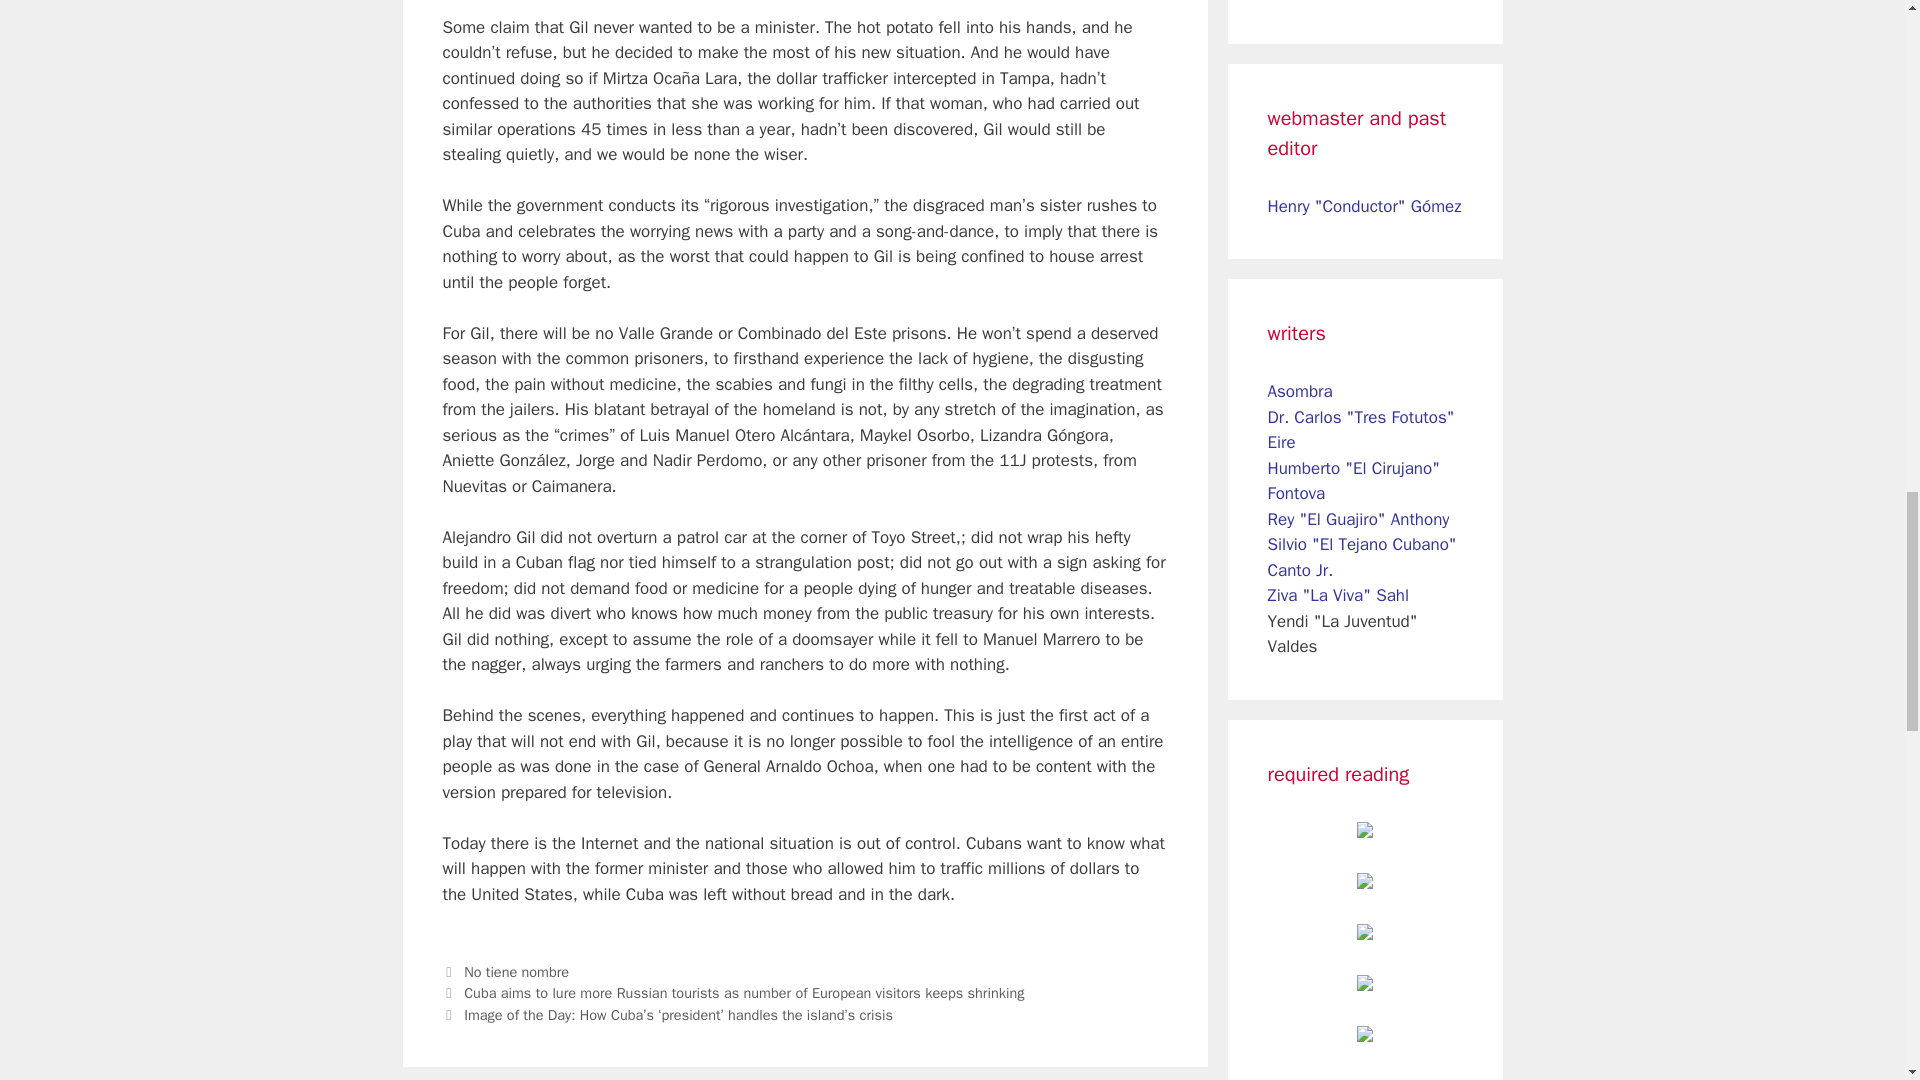  Describe the element at coordinates (516, 972) in the screenshot. I see `No tiene nombre` at that location.